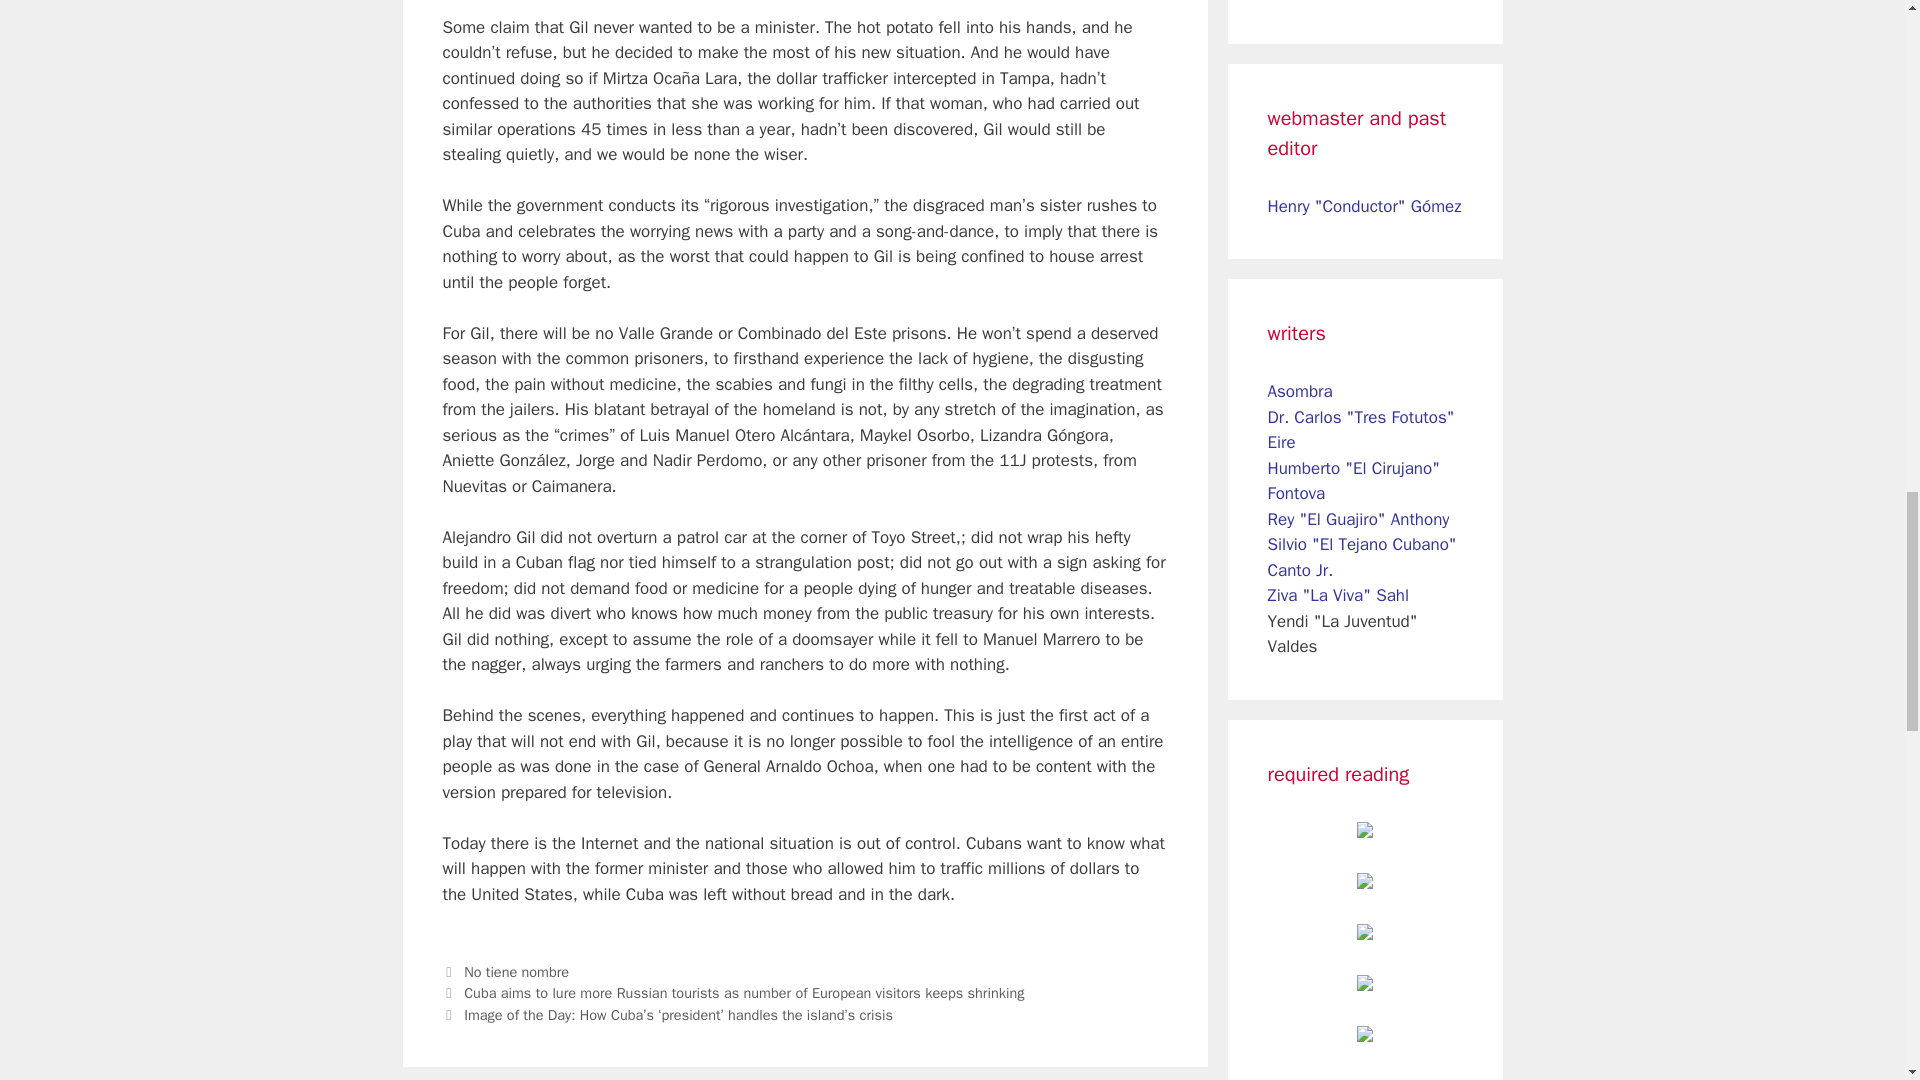  Describe the element at coordinates (516, 972) in the screenshot. I see `No tiene nombre` at that location.